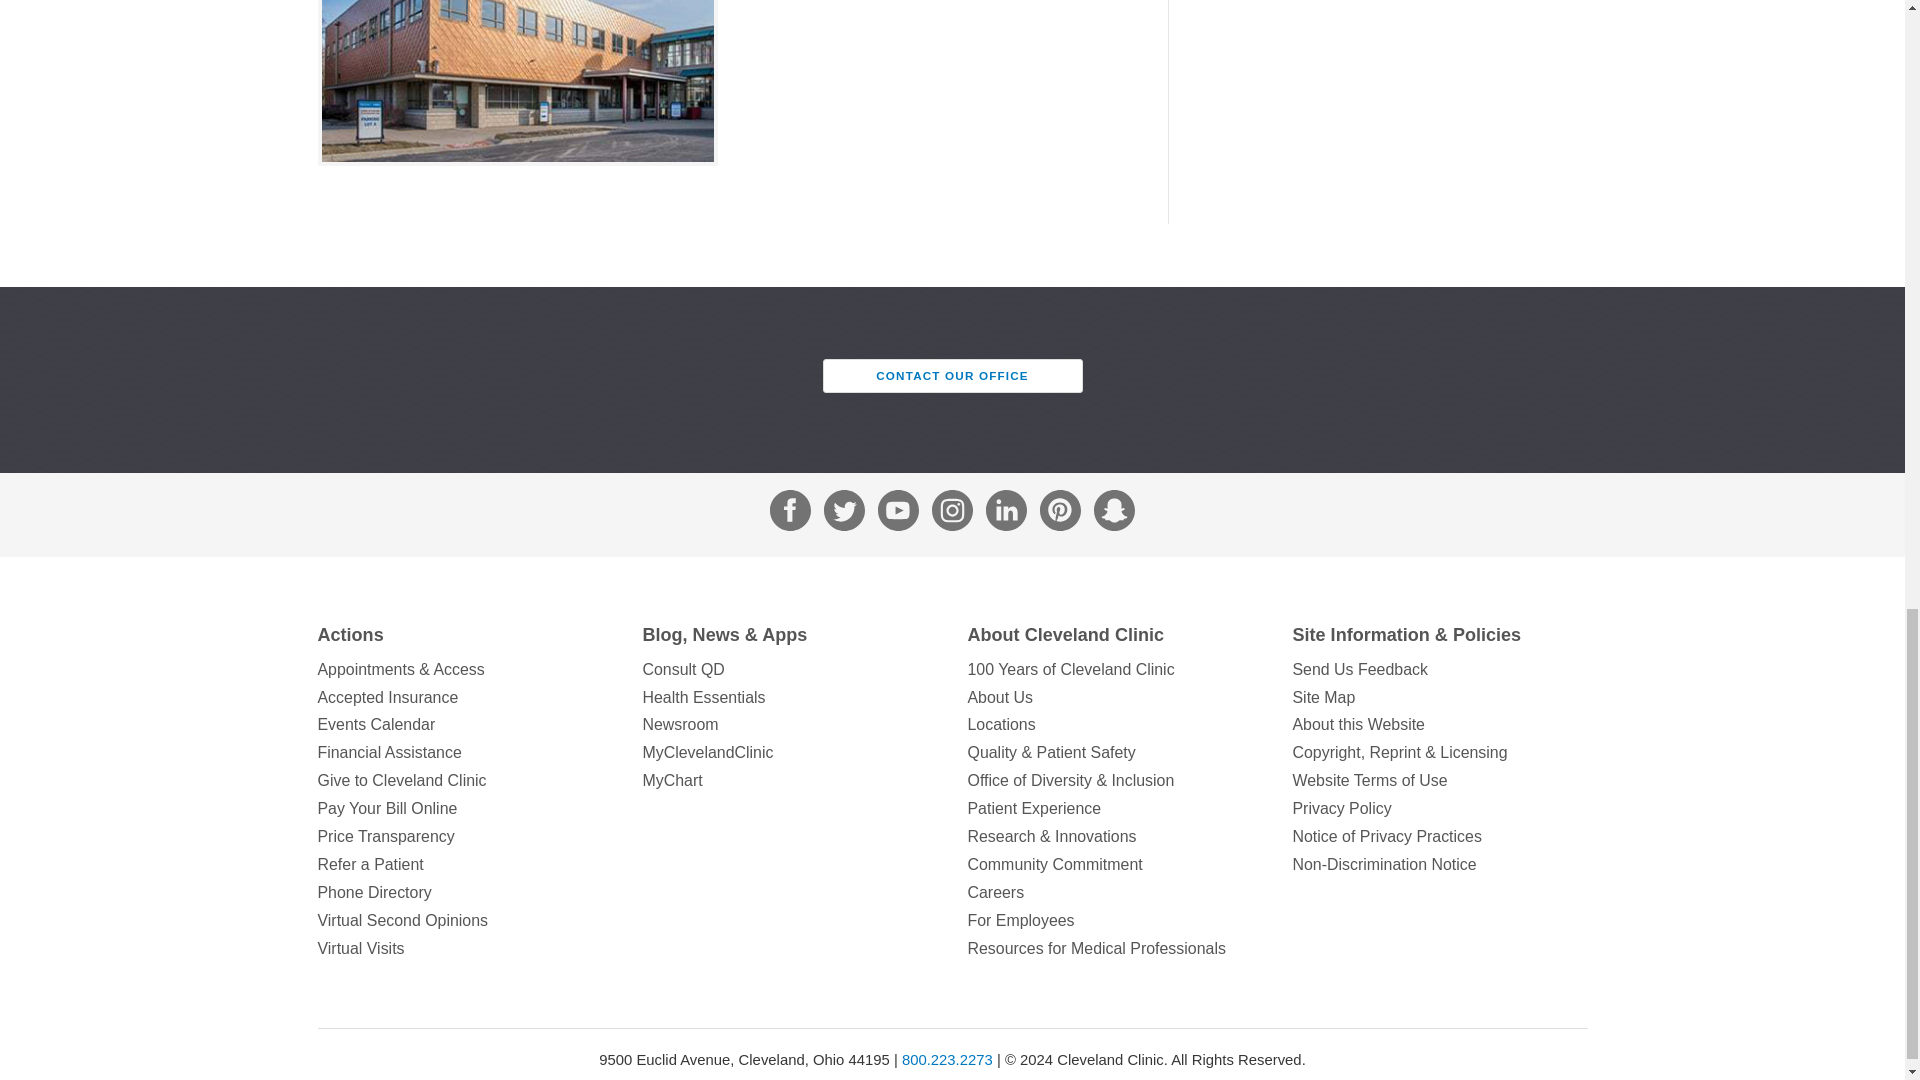 Image resolution: width=1920 pixels, height=1080 pixels. What do you see at coordinates (788, 669) in the screenshot?
I see `Consult QD` at bounding box center [788, 669].